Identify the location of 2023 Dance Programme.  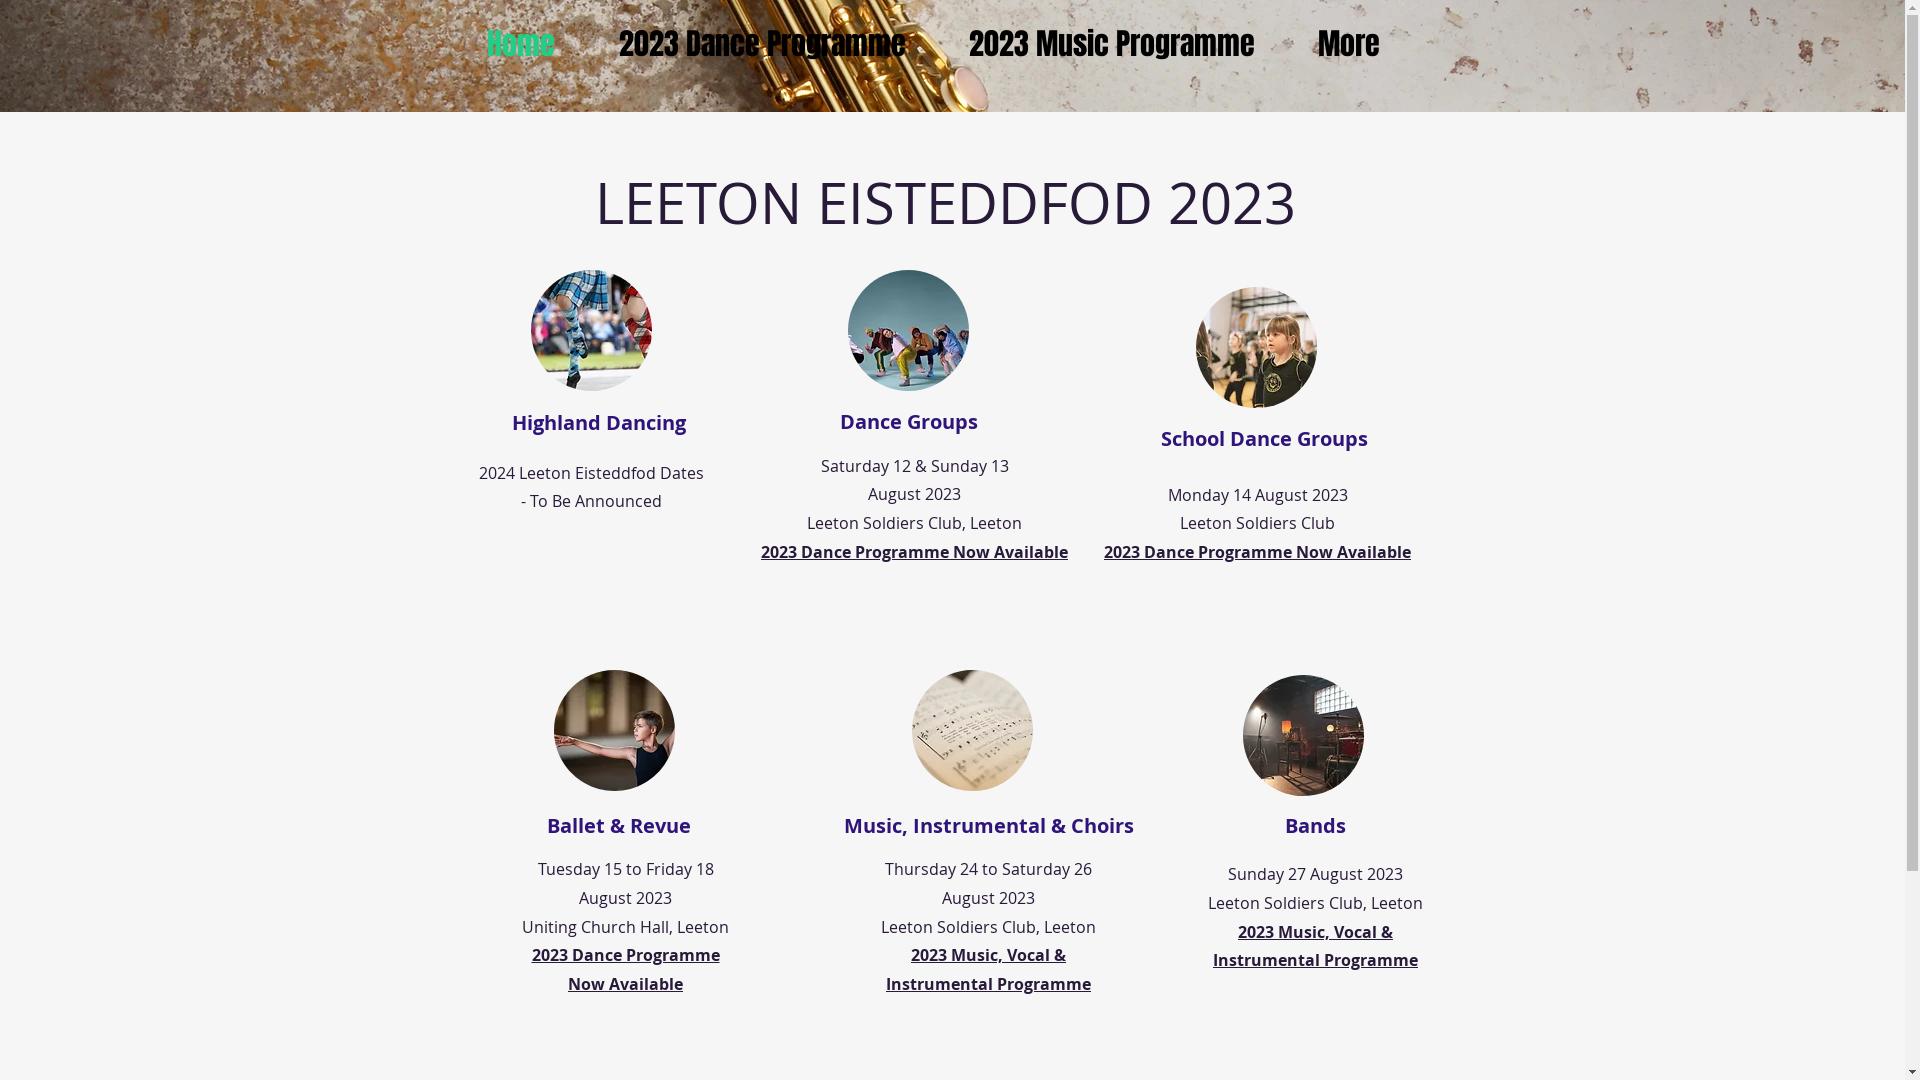
(779, 44).